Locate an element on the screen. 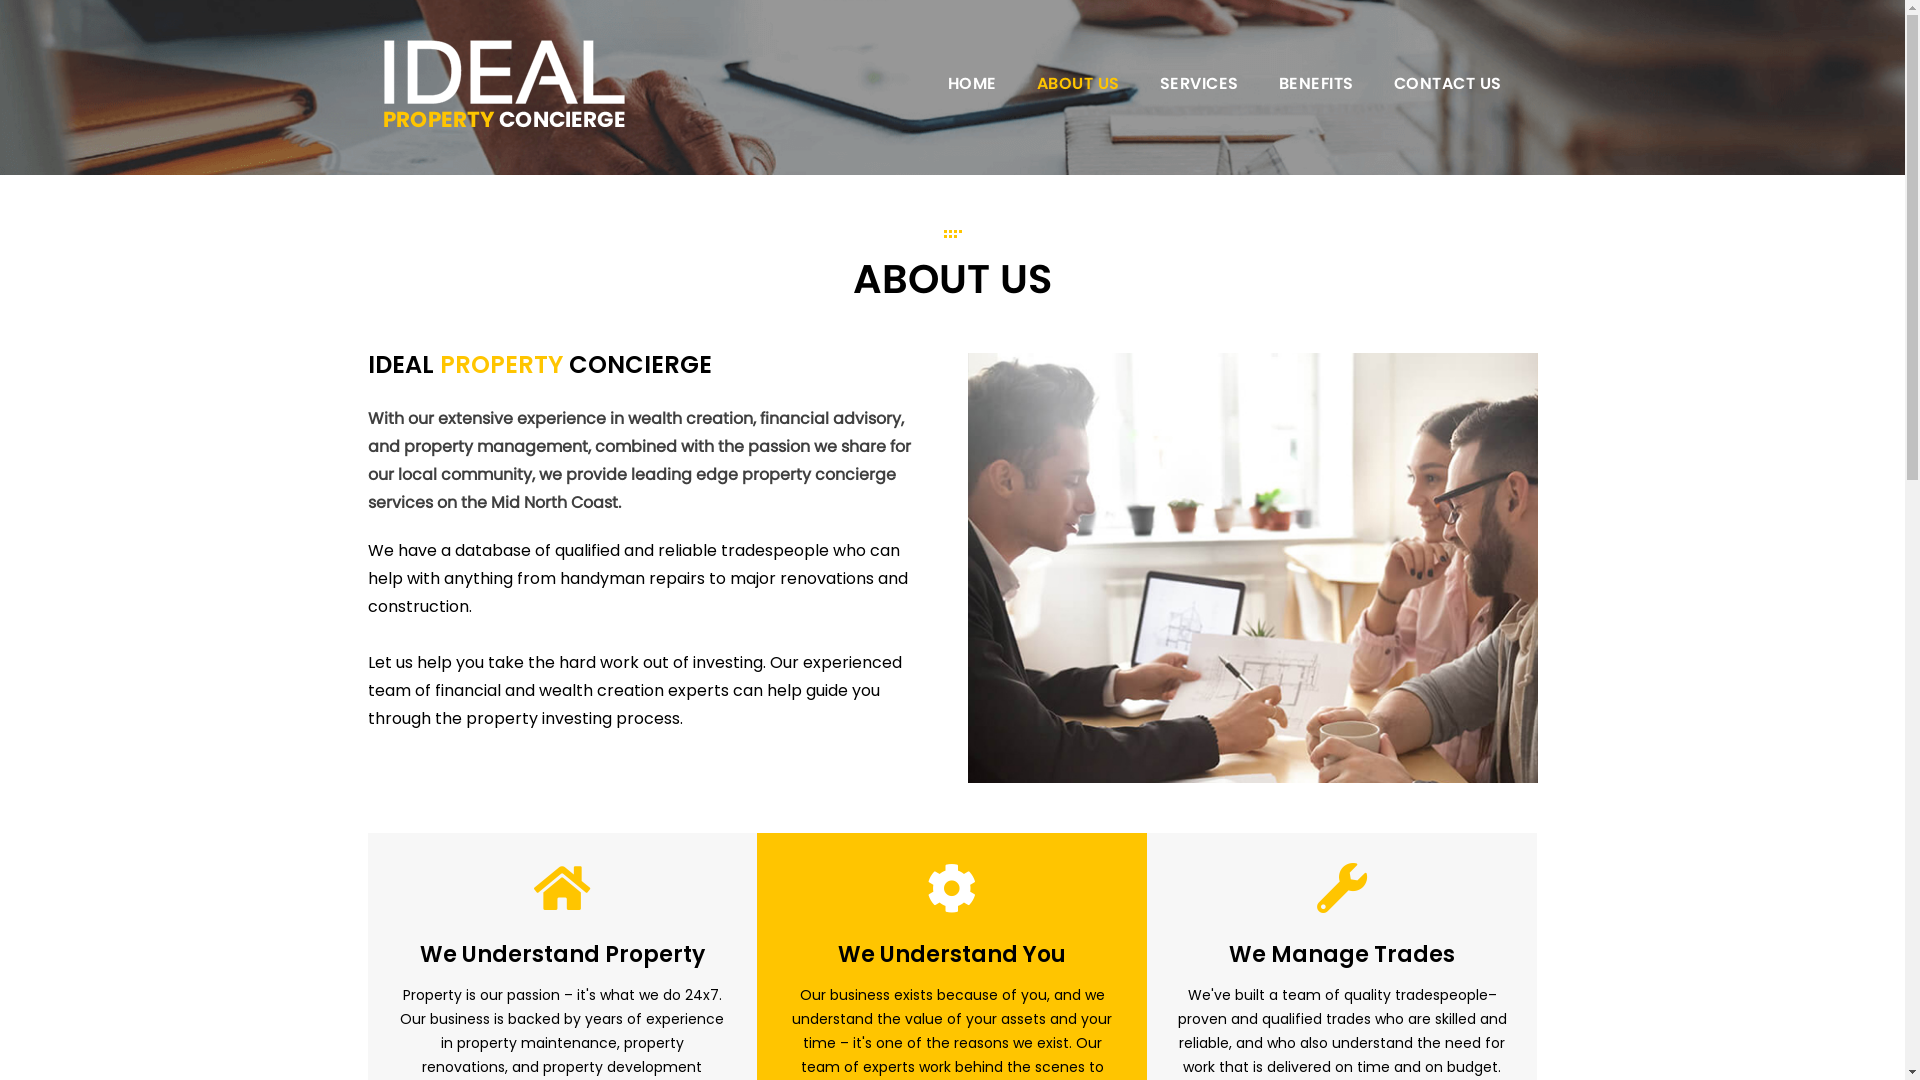 The height and width of the screenshot is (1080, 1920). SERVICES is located at coordinates (1200, 84).